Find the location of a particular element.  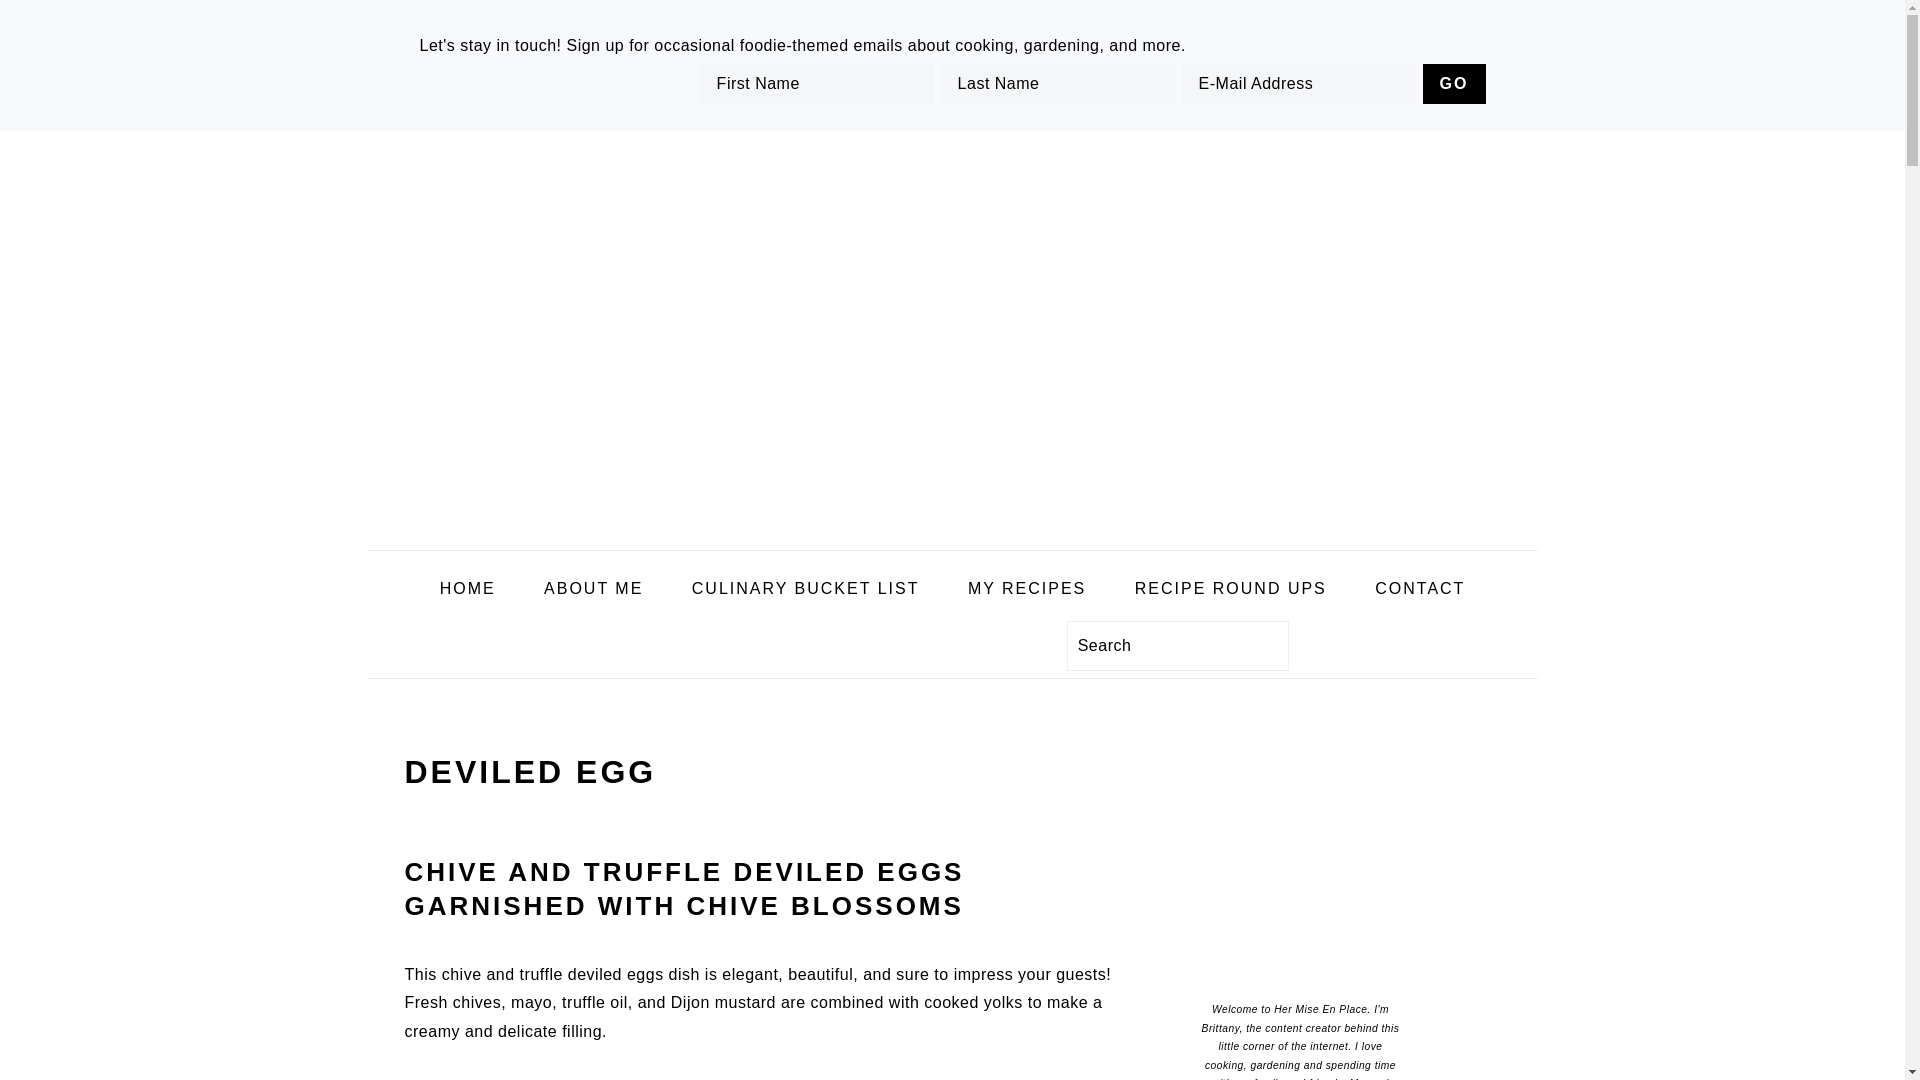

Her Mise En Place is located at coordinates (952, 534).